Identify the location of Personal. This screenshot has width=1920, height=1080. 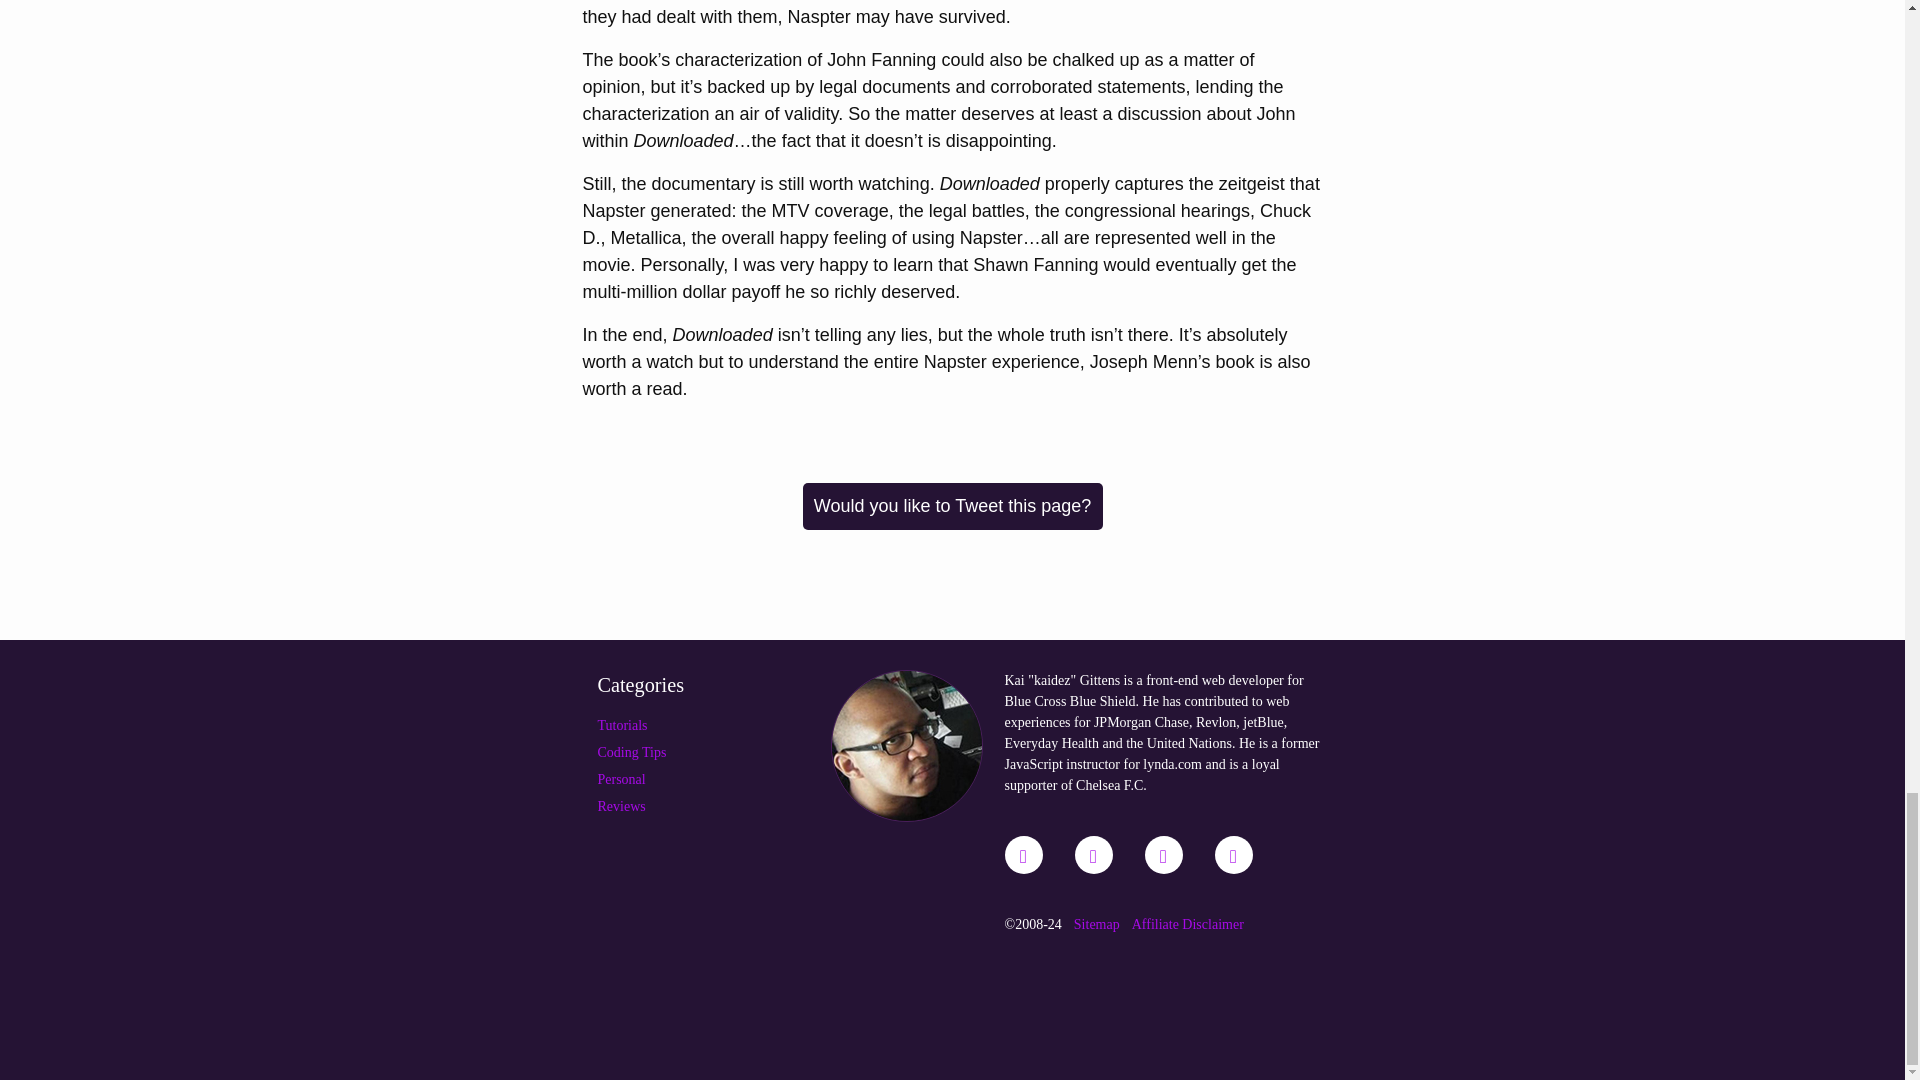
(621, 780).